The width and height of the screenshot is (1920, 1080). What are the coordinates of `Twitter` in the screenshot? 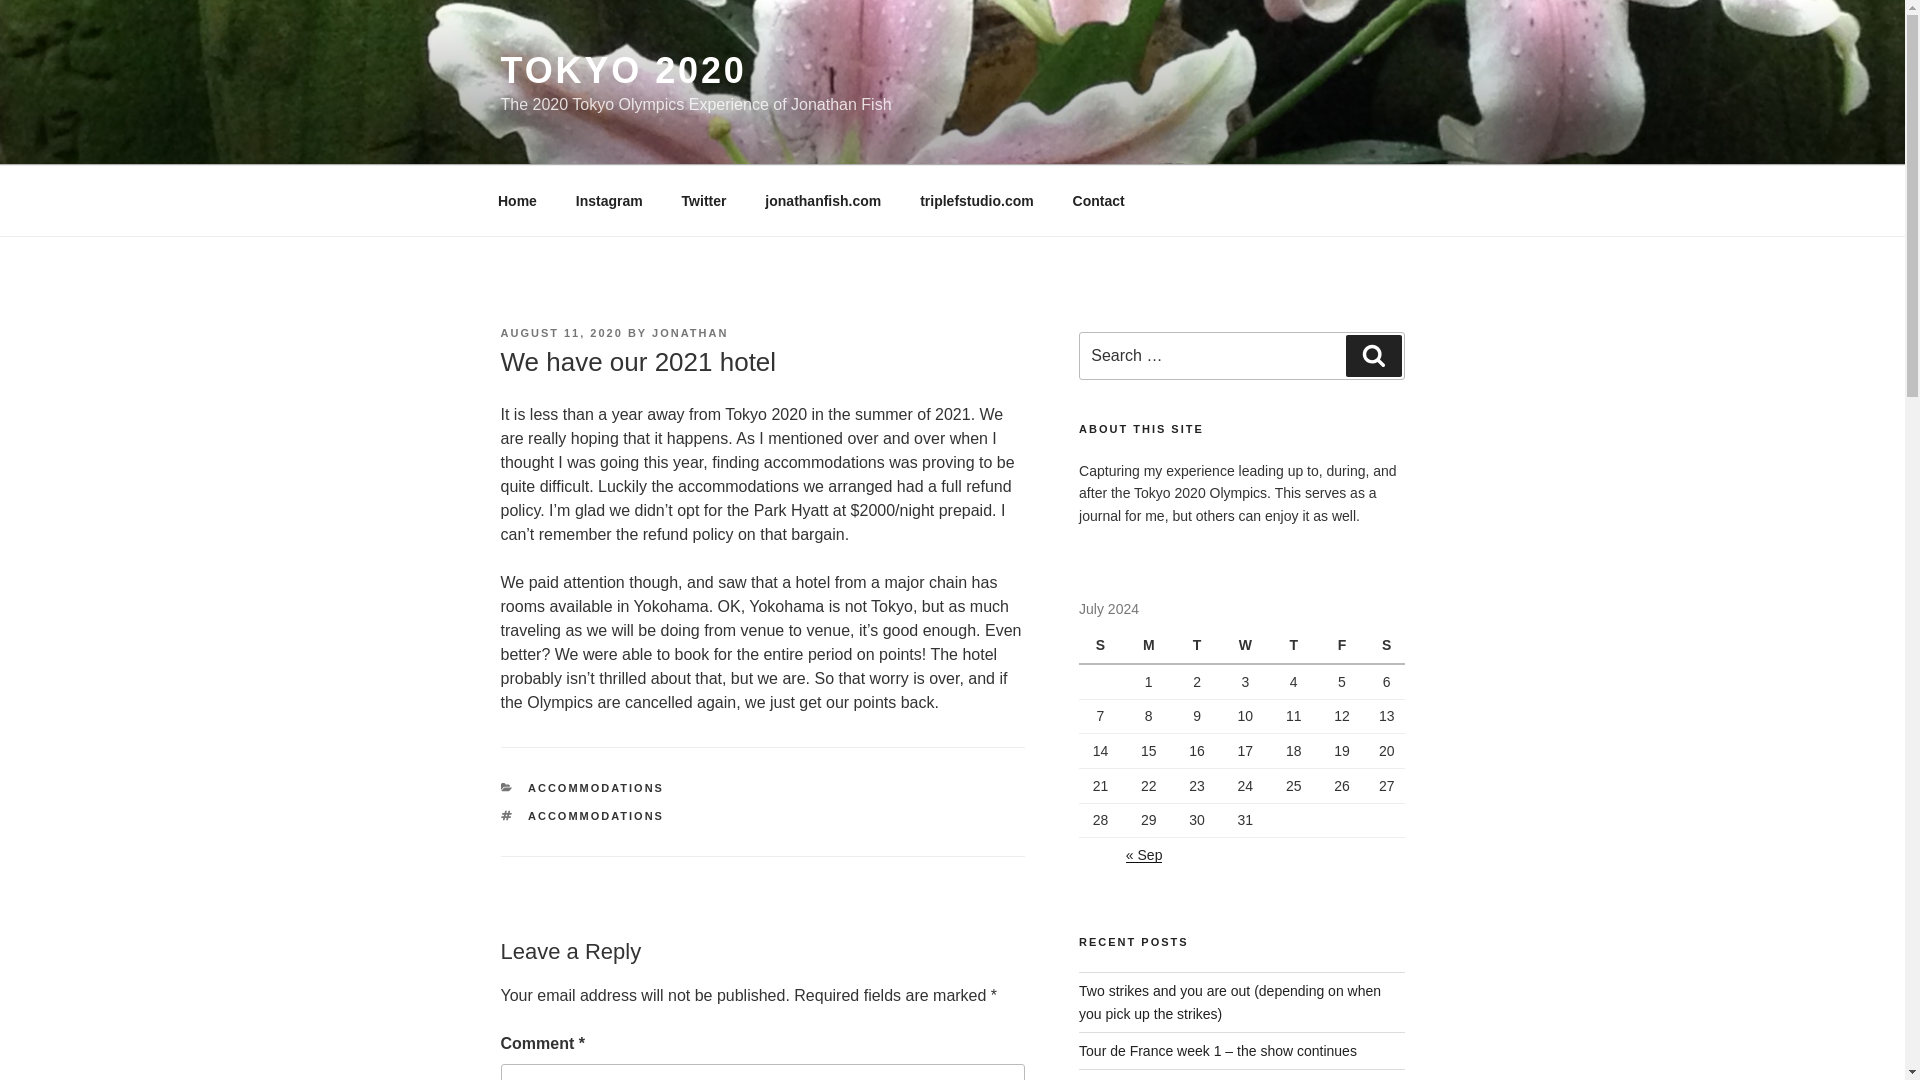 It's located at (704, 200).